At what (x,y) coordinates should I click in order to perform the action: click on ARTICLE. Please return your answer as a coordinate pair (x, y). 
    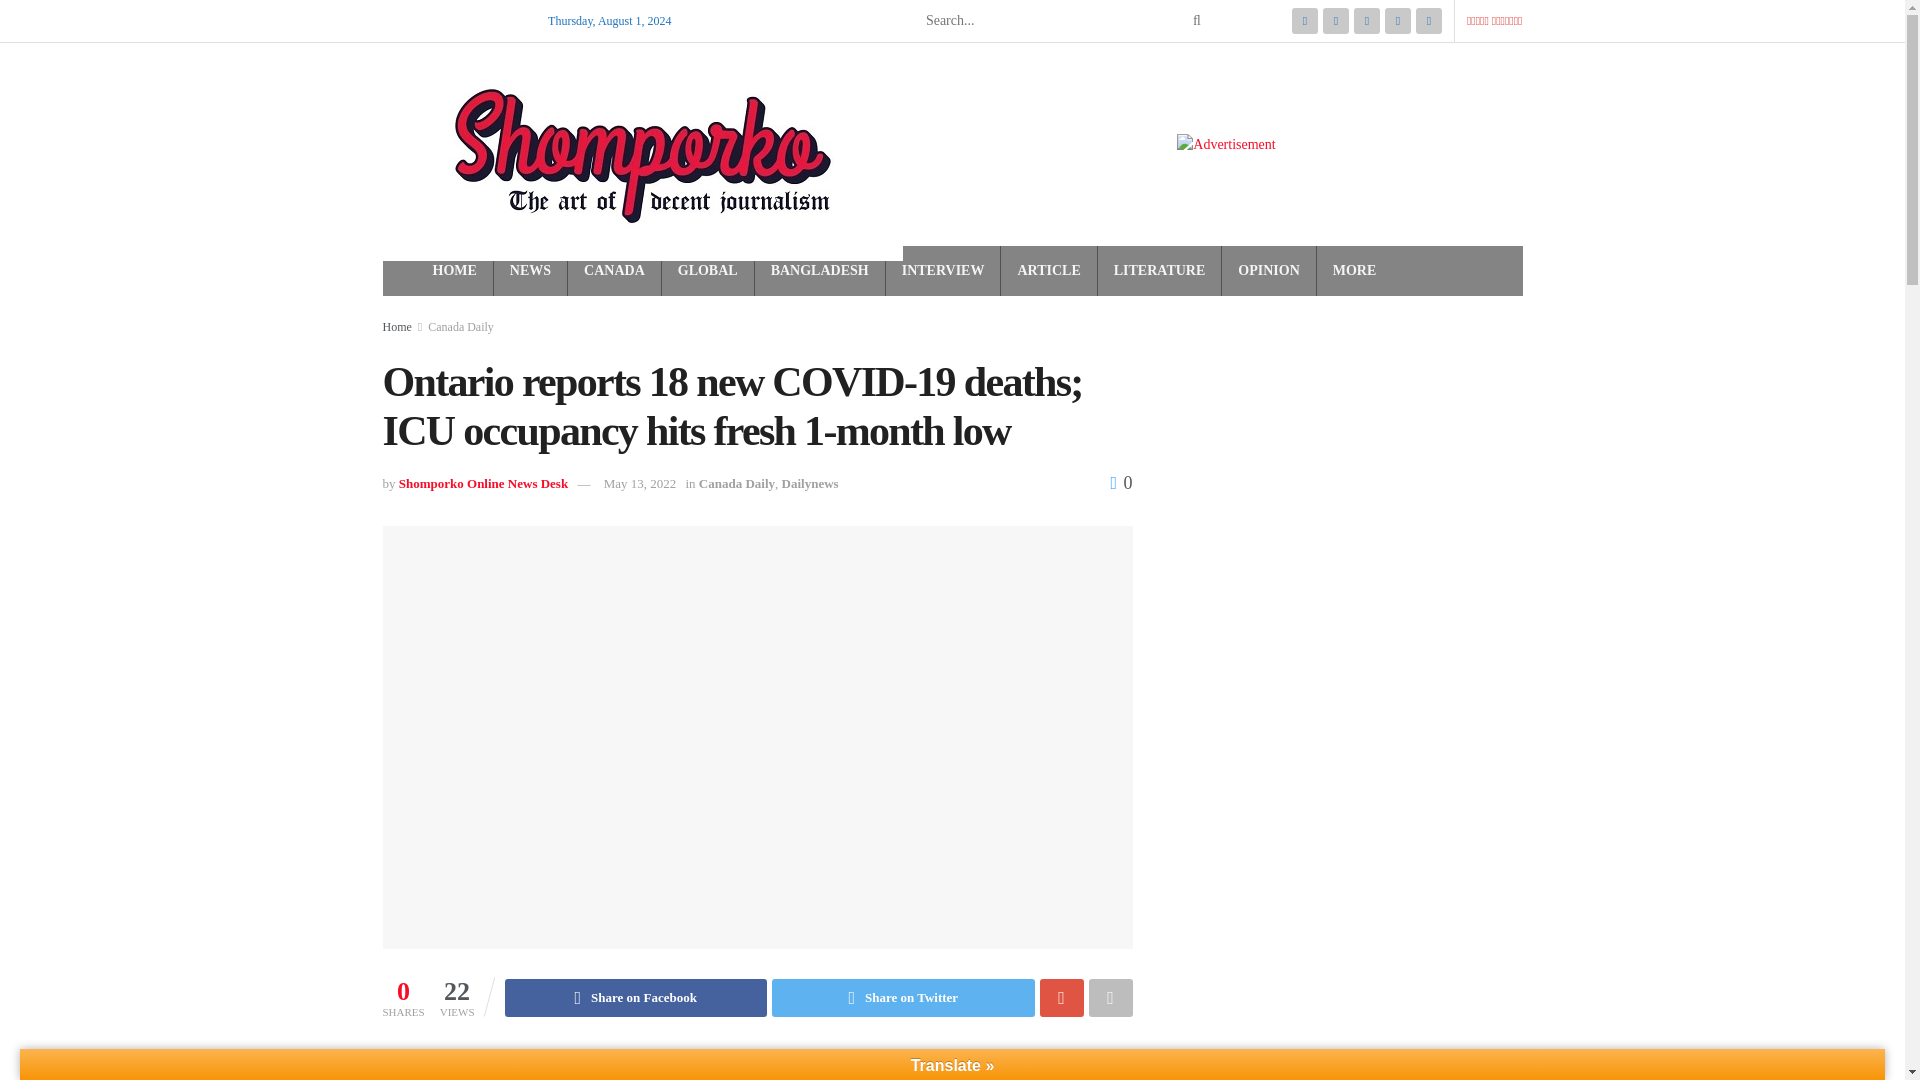
    Looking at the image, I should click on (1048, 271).